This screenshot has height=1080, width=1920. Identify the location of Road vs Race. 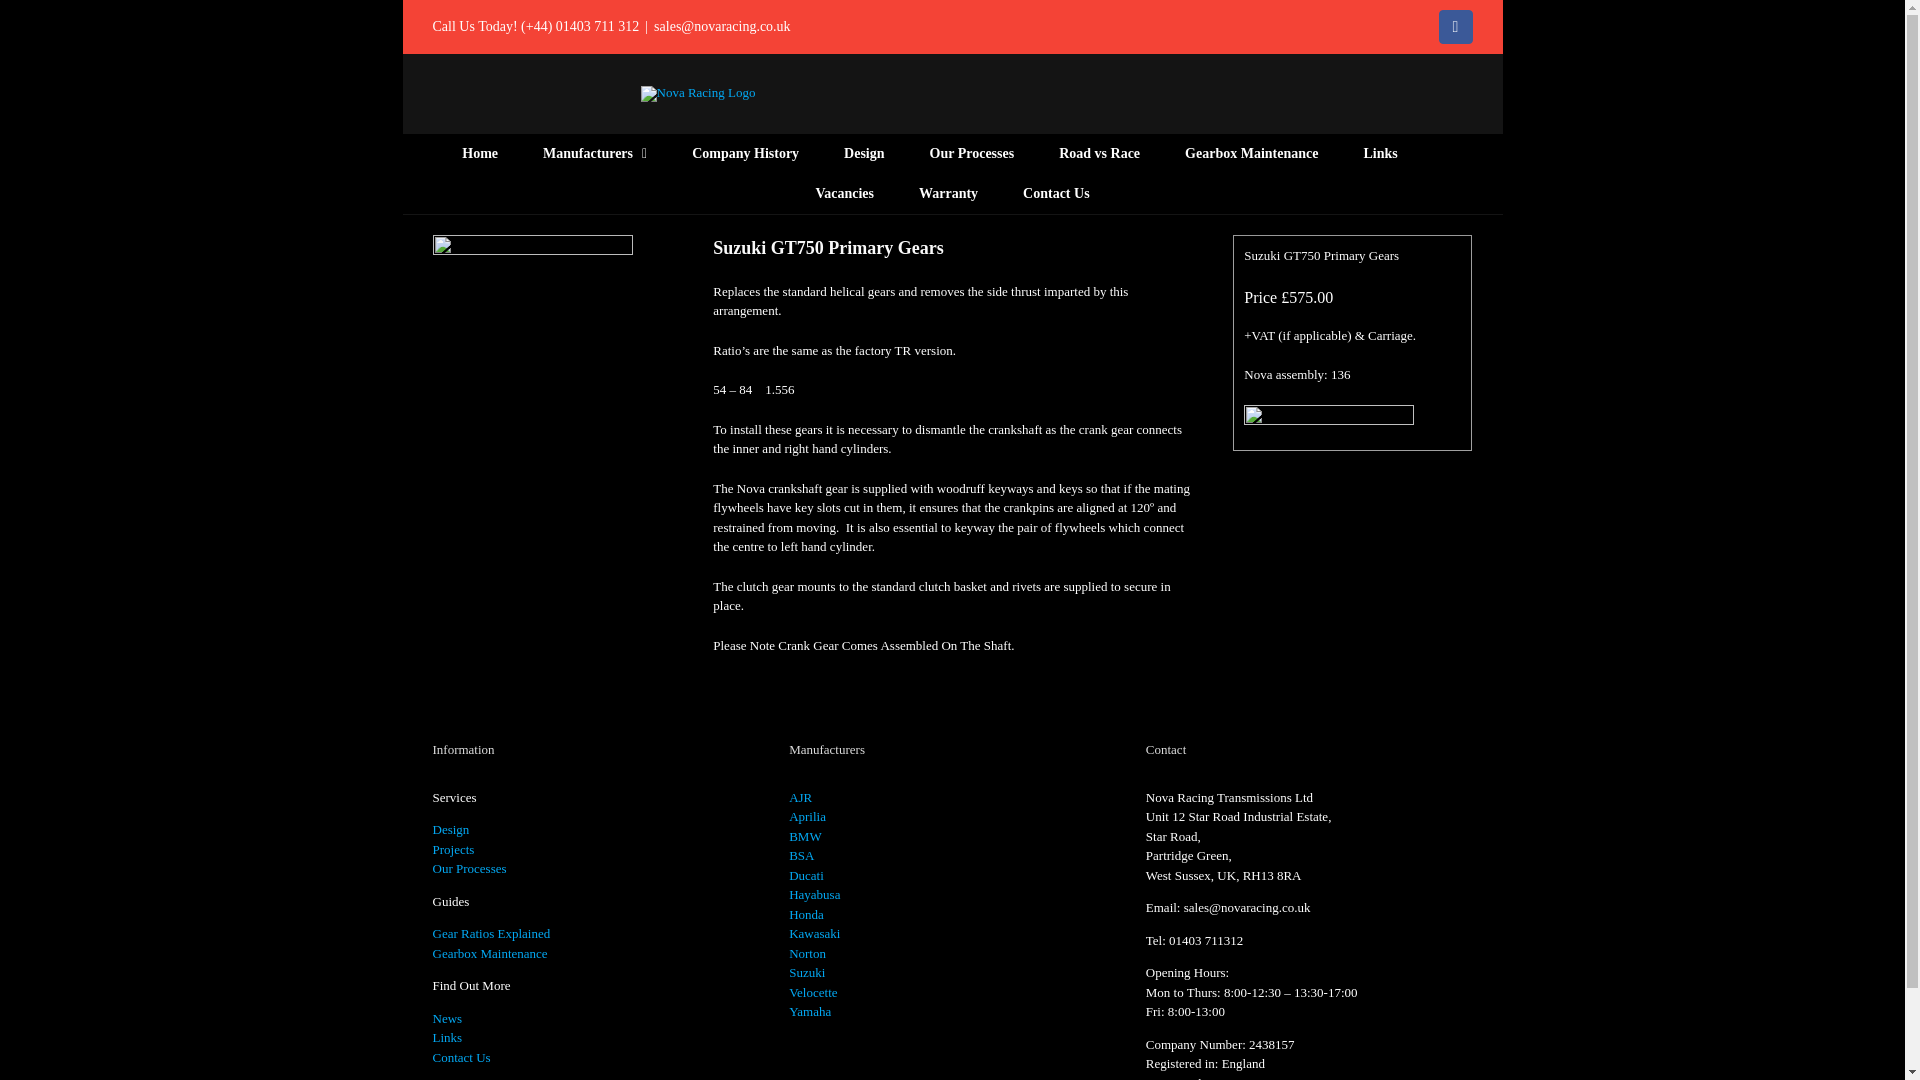
(1100, 153).